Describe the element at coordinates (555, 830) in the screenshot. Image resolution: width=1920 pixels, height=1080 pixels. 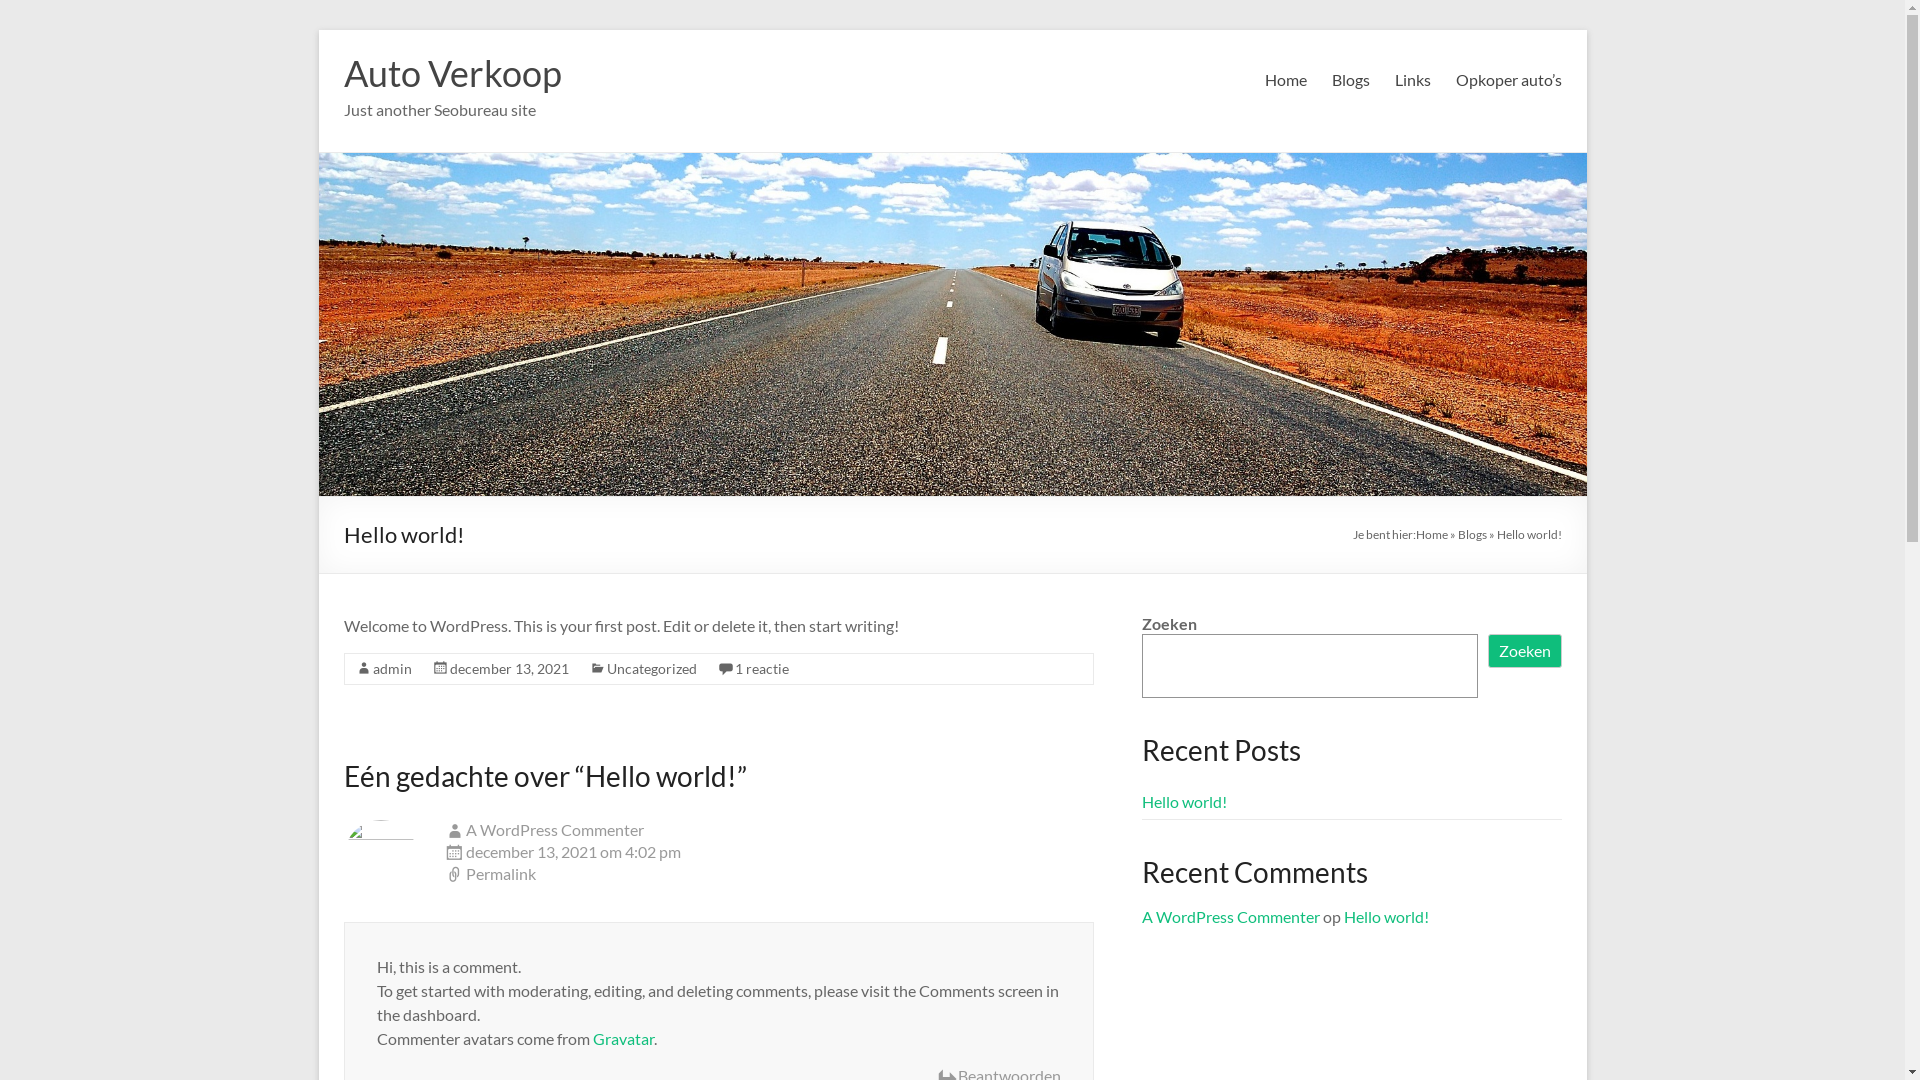
I see `A WordPress Commenter` at that location.